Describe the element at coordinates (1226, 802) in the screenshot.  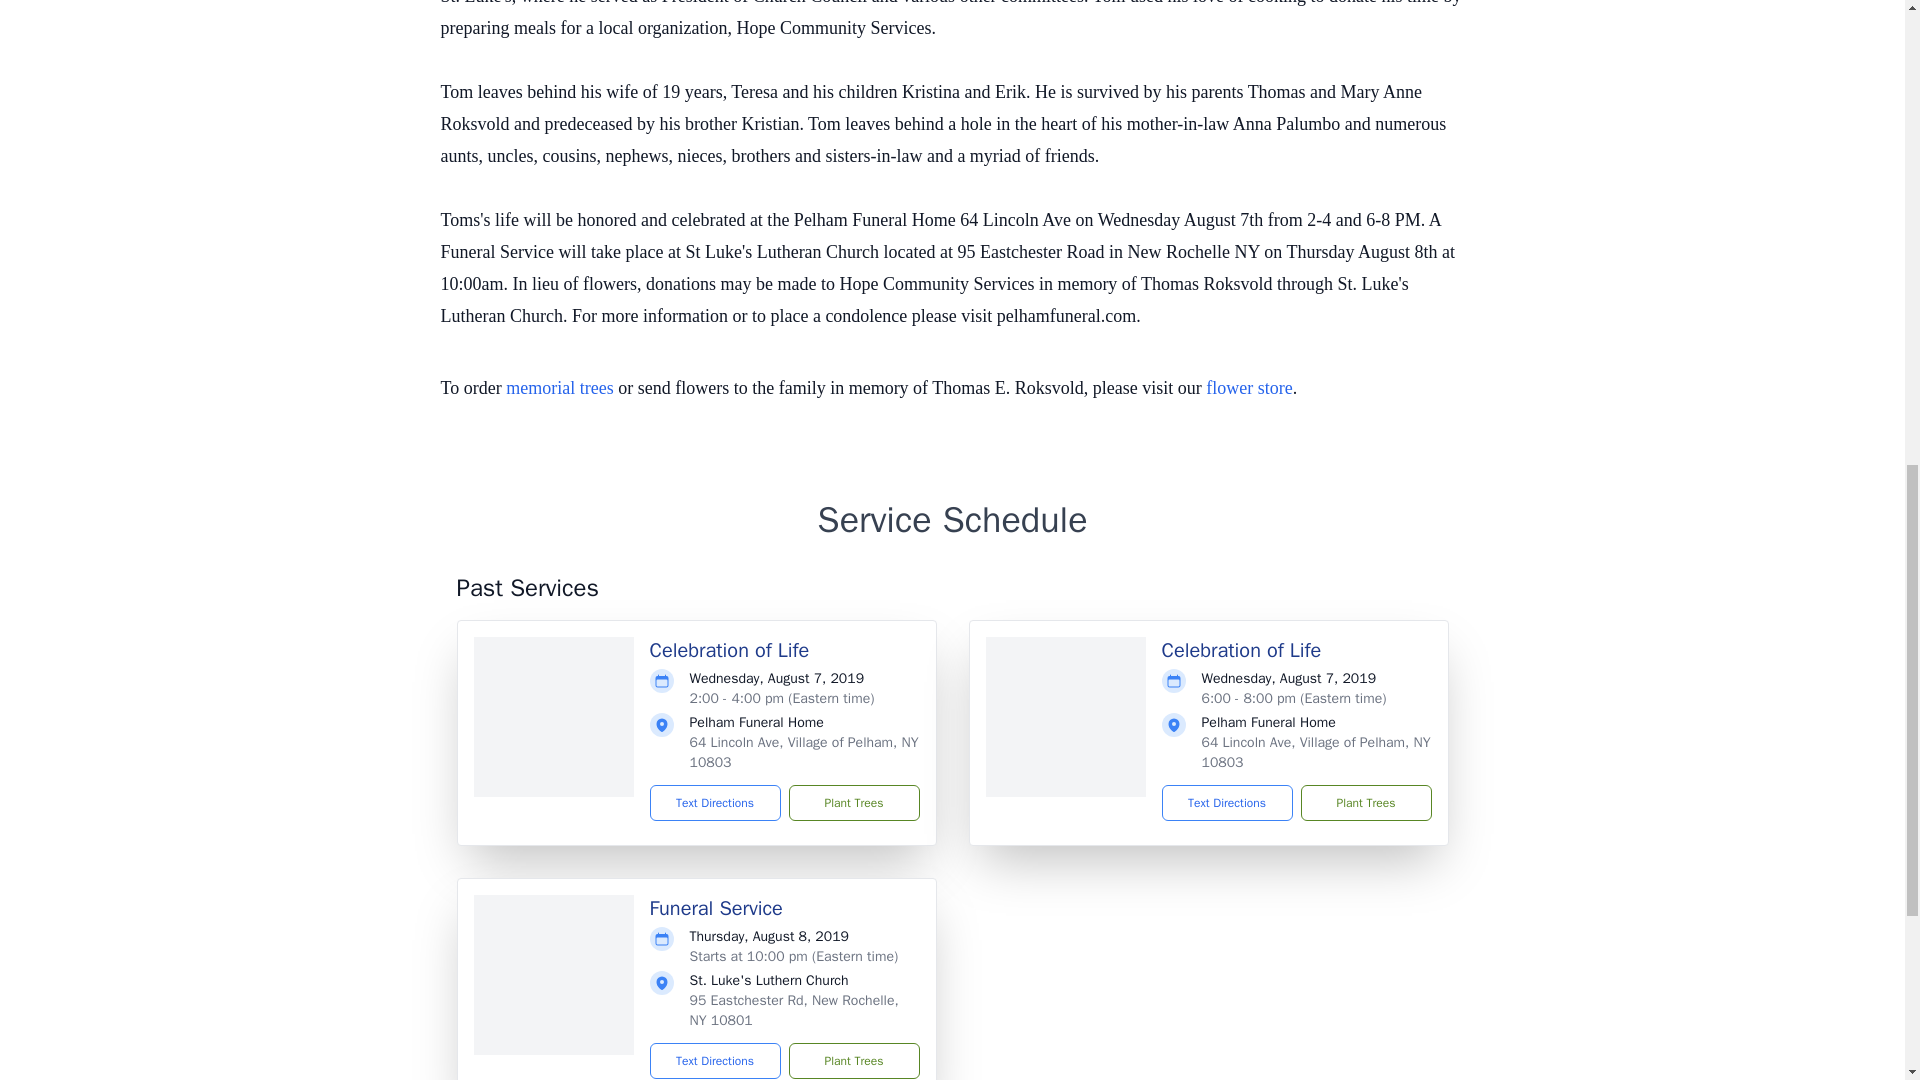
I see `Text Directions` at that location.